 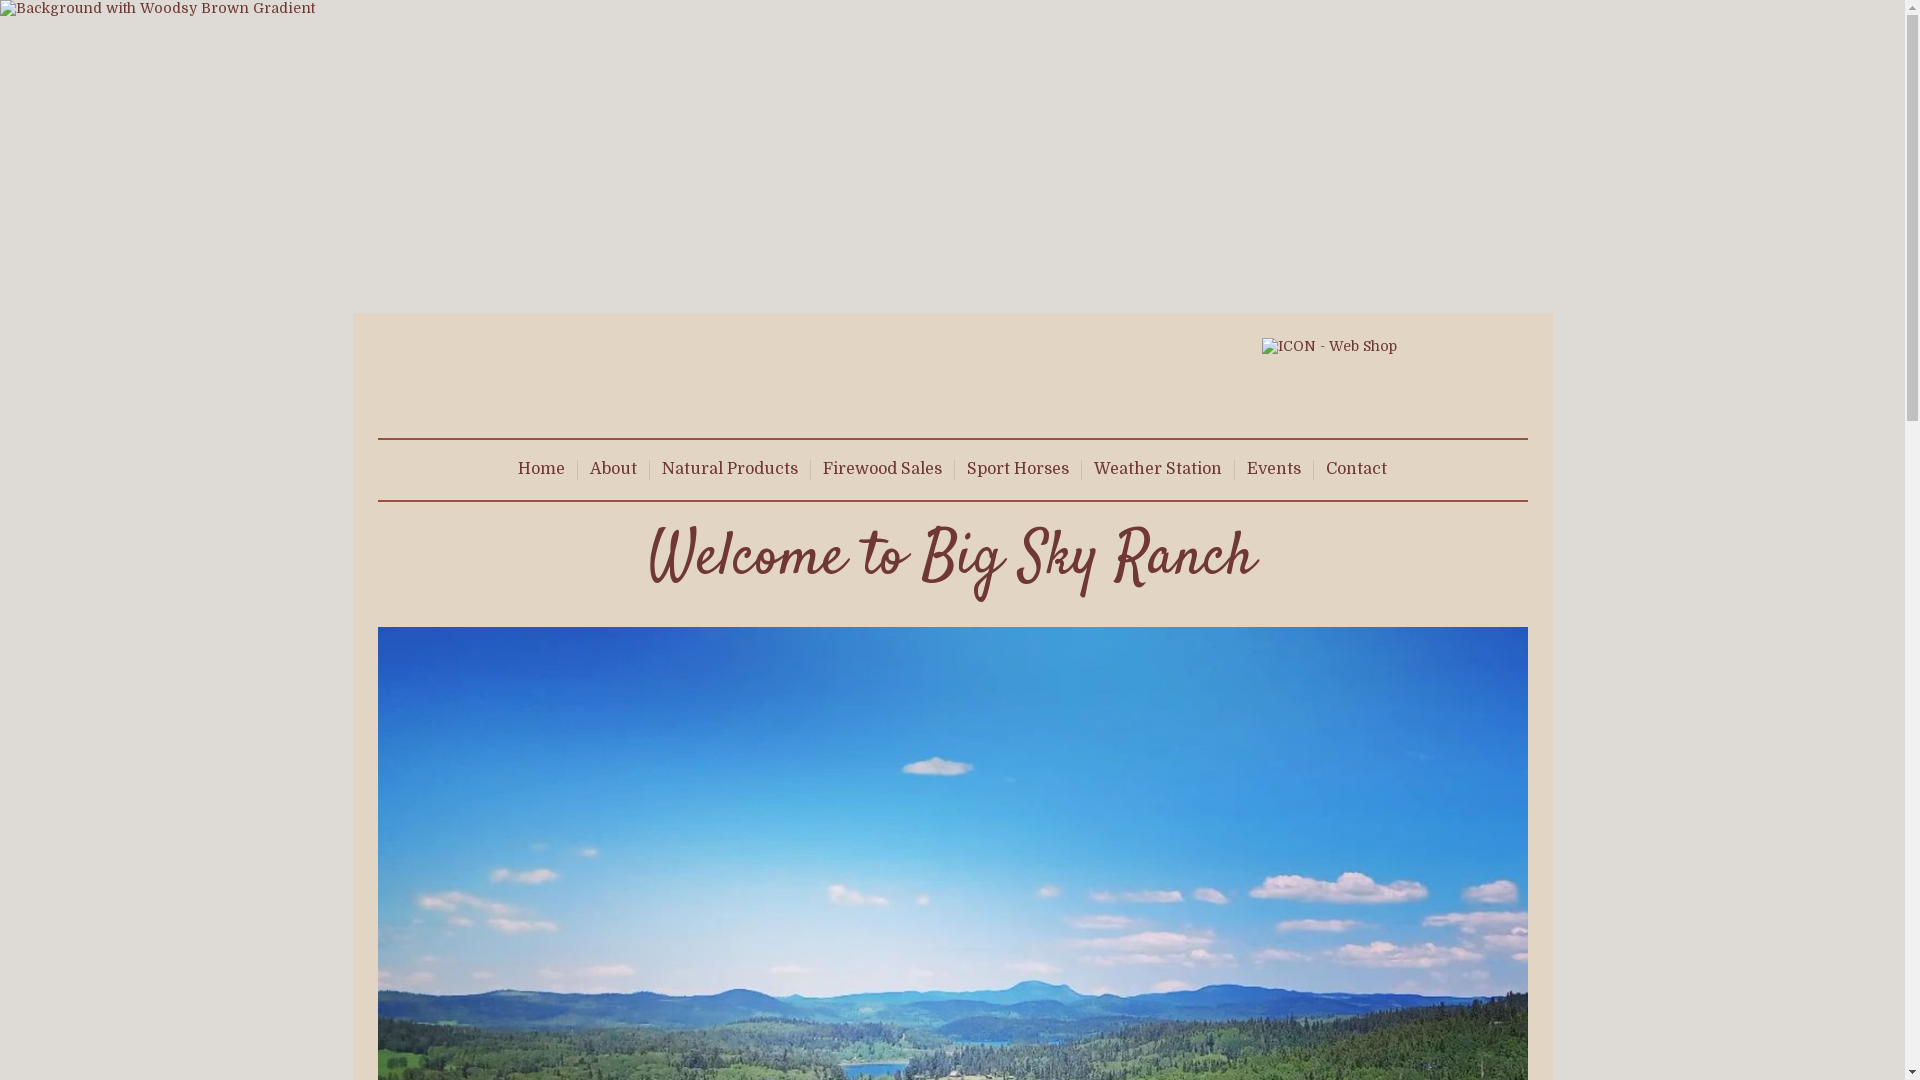 I want to click on Events, so click(x=1274, y=469).